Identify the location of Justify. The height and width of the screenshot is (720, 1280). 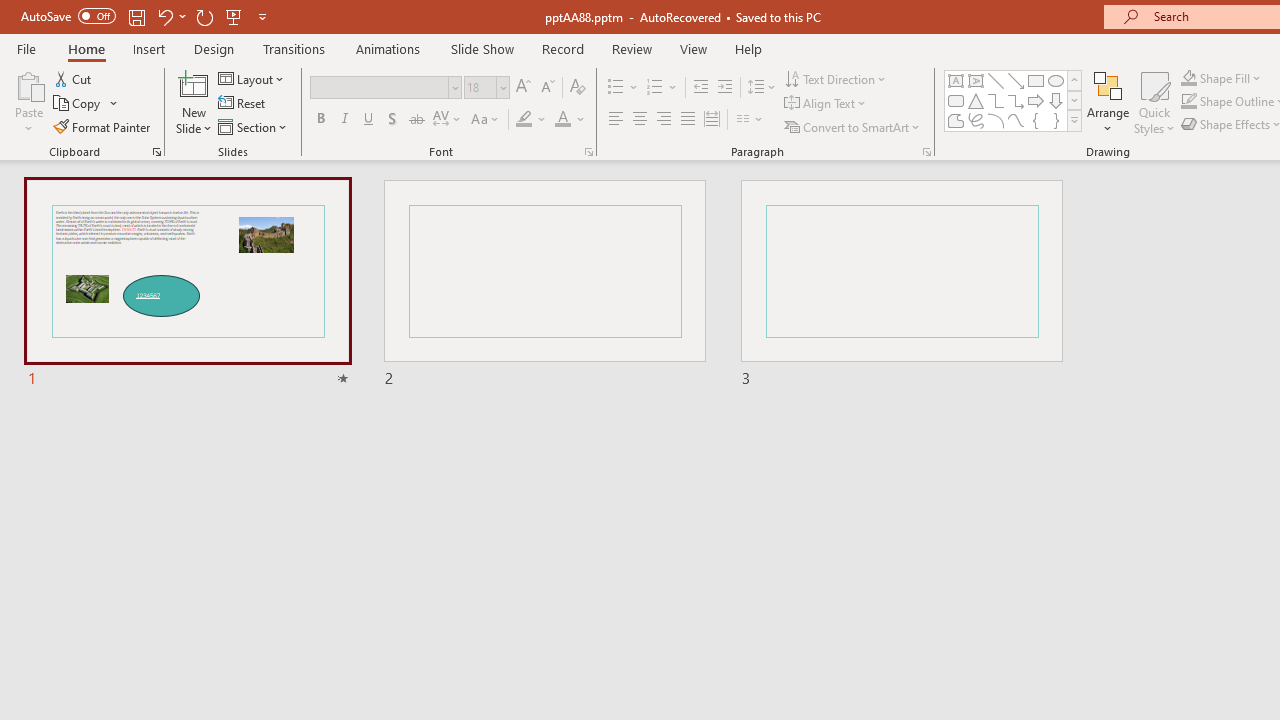
(688, 120).